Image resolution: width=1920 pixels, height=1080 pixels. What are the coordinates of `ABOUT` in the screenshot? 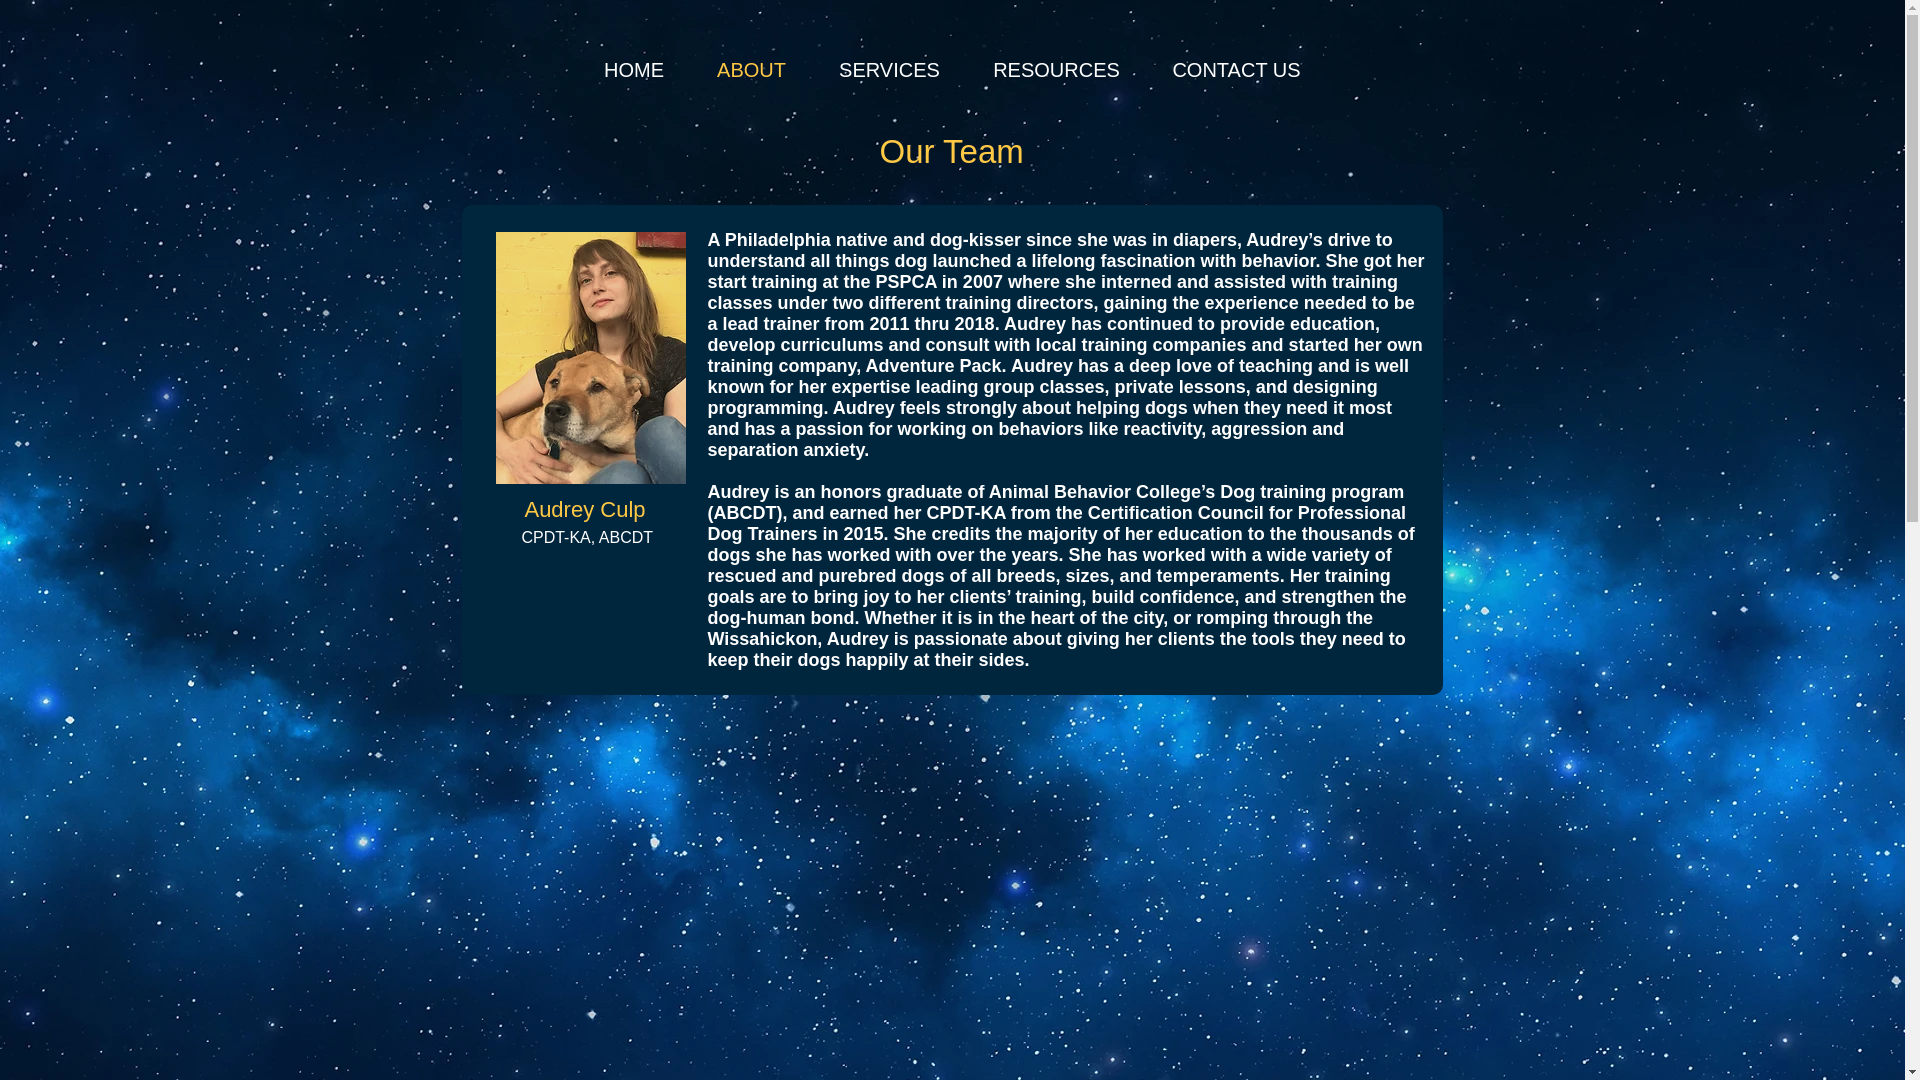 It's located at (750, 70).